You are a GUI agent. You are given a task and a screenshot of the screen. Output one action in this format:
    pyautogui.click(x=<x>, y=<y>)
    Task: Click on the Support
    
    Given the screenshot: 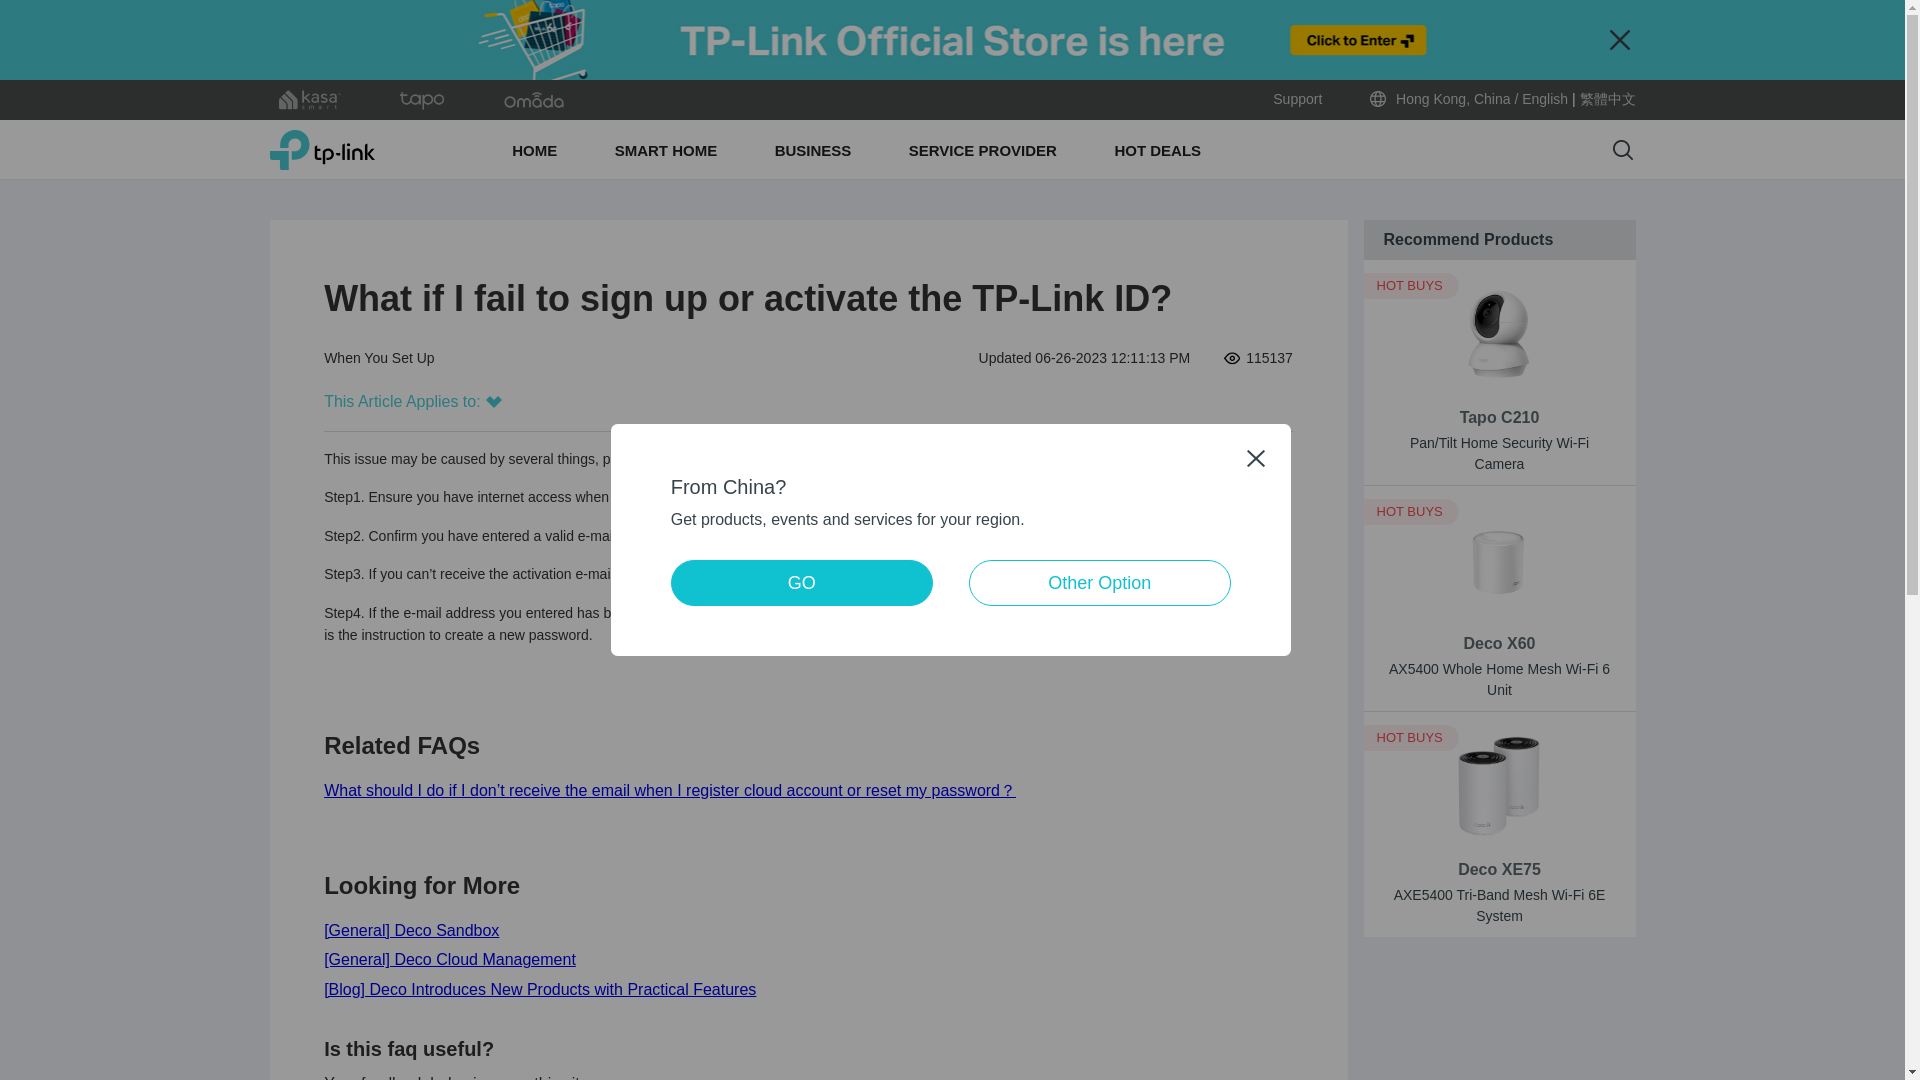 What is the action you would take?
    pyautogui.click(x=1297, y=99)
    